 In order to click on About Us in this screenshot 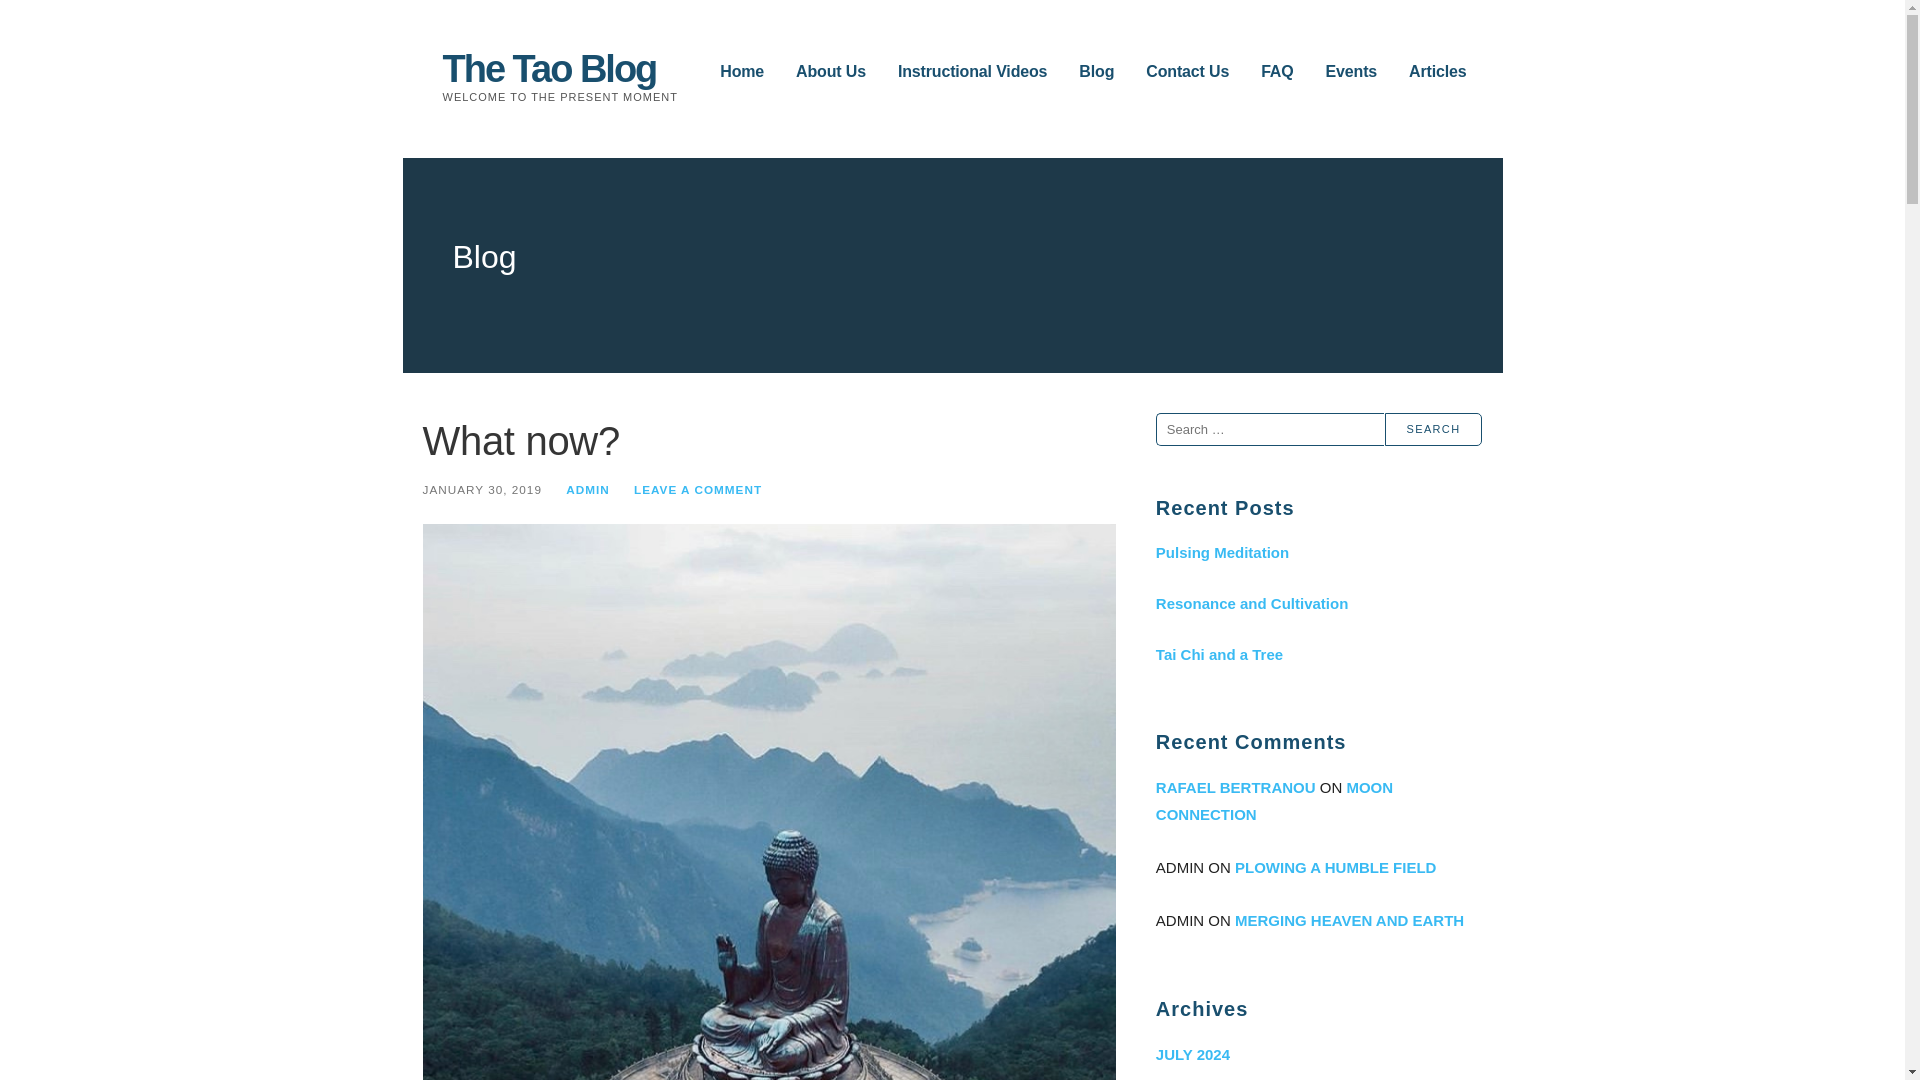, I will do `click(830, 72)`.